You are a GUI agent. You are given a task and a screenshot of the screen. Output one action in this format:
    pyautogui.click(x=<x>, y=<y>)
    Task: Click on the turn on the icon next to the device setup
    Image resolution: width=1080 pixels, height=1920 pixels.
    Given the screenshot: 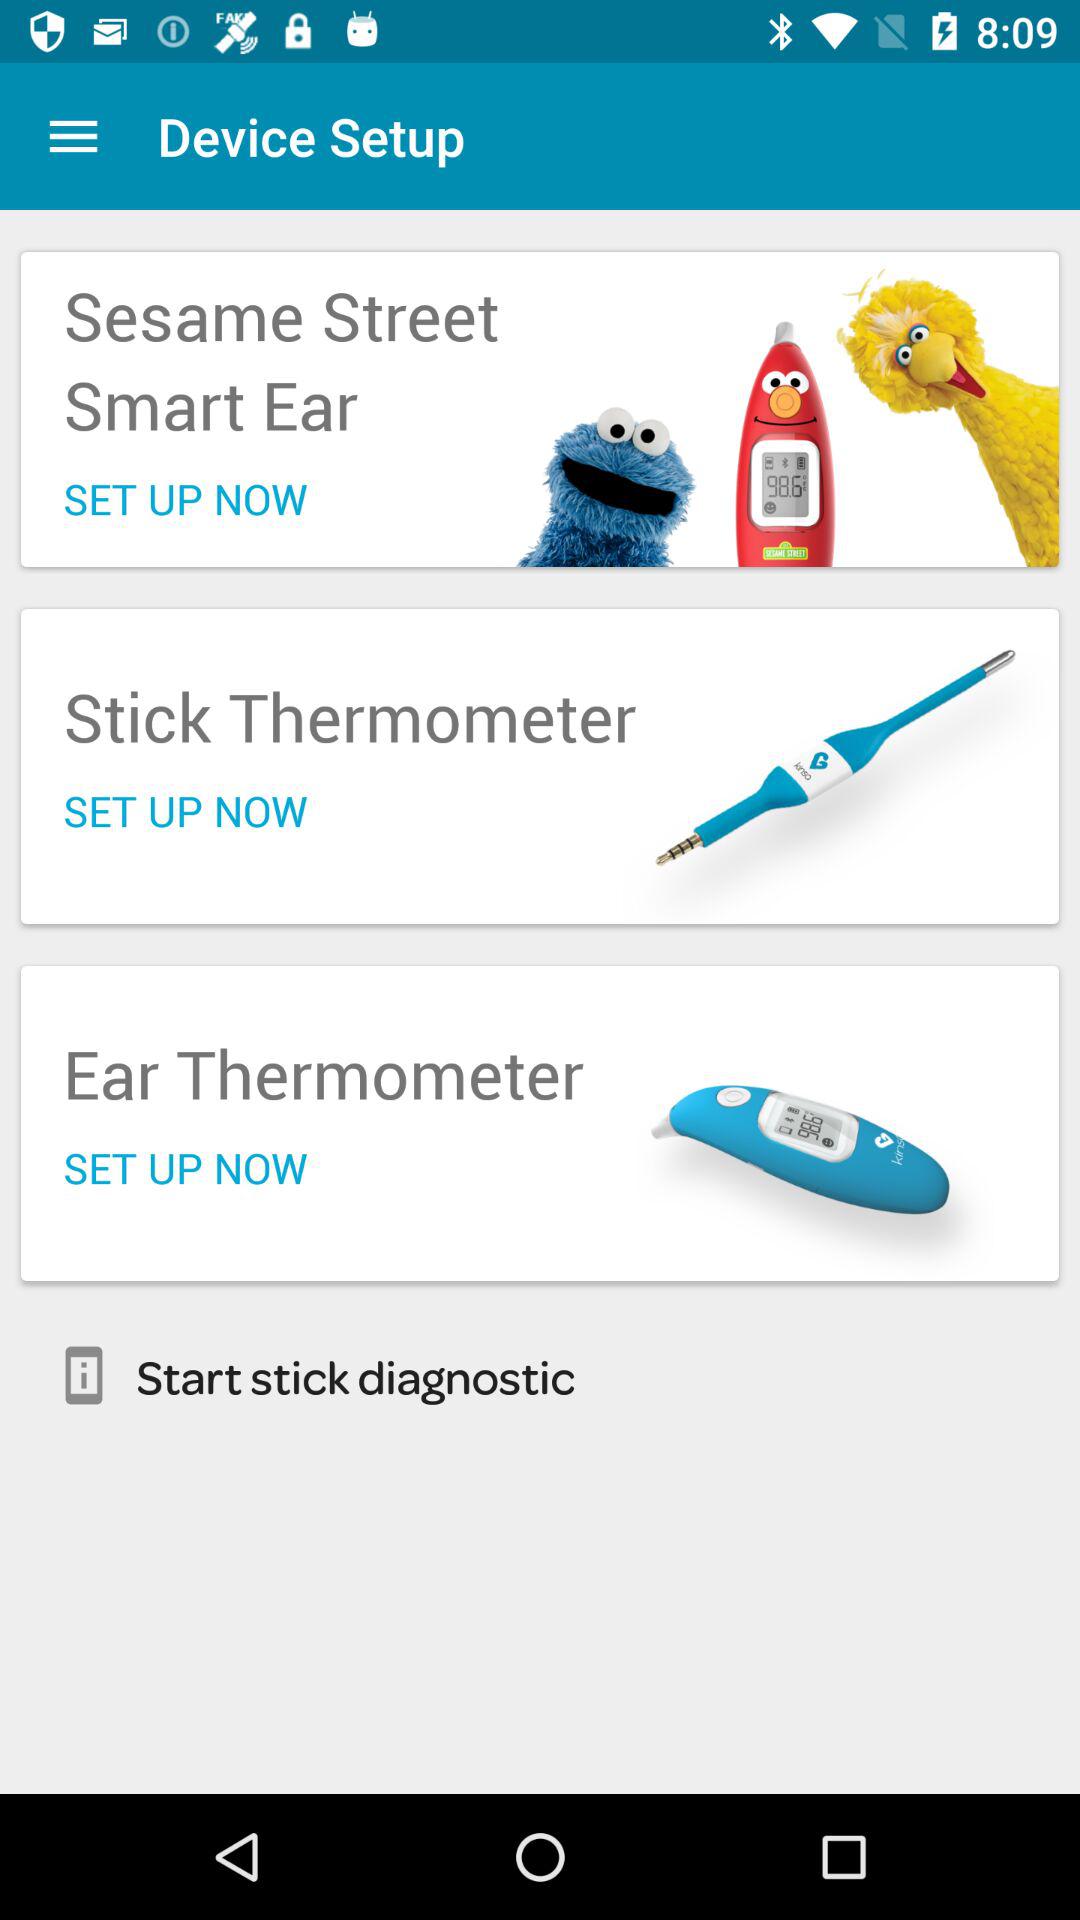 What is the action you would take?
    pyautogui.click(x=73, y=136)
    